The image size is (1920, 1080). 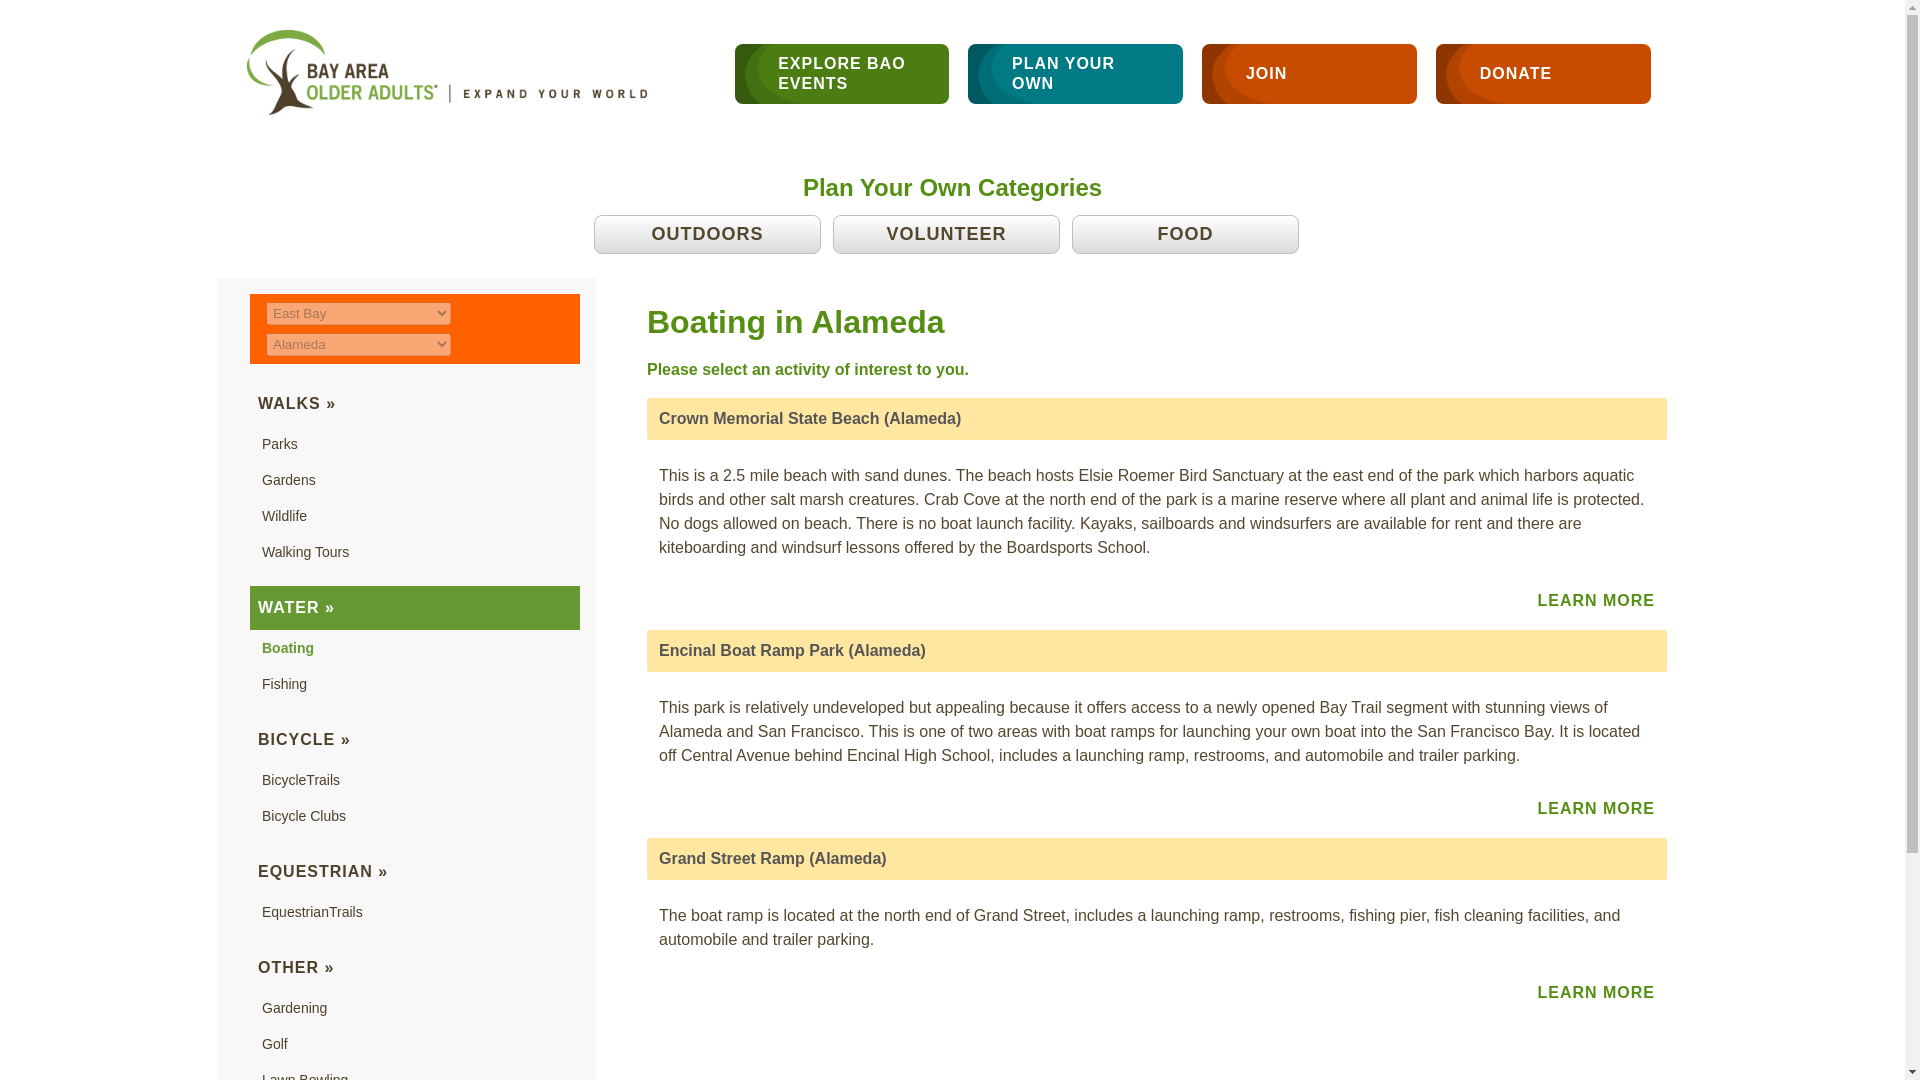 What do you see at coordinates (284, 684) in the screenshot?
I see `Fishing` at bounding box center [284, 684].